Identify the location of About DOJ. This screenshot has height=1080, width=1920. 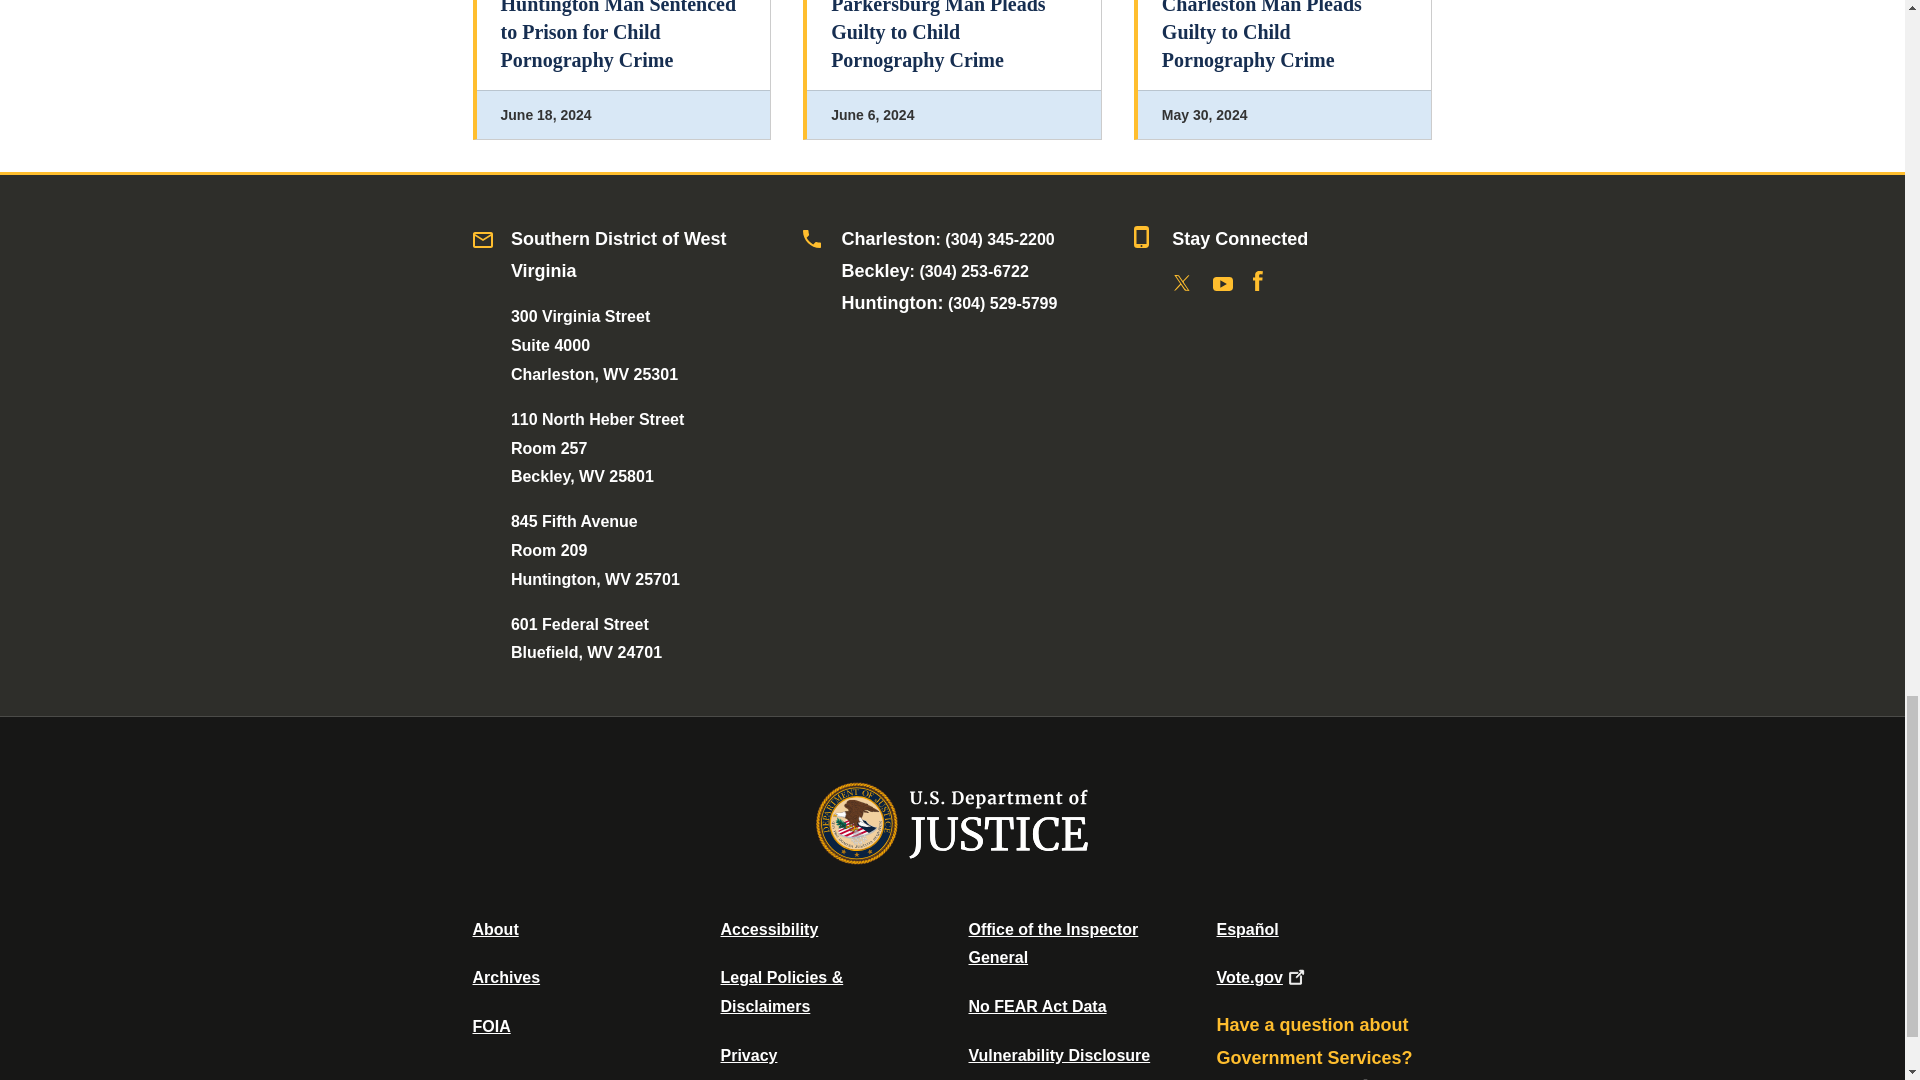
(495, 930).